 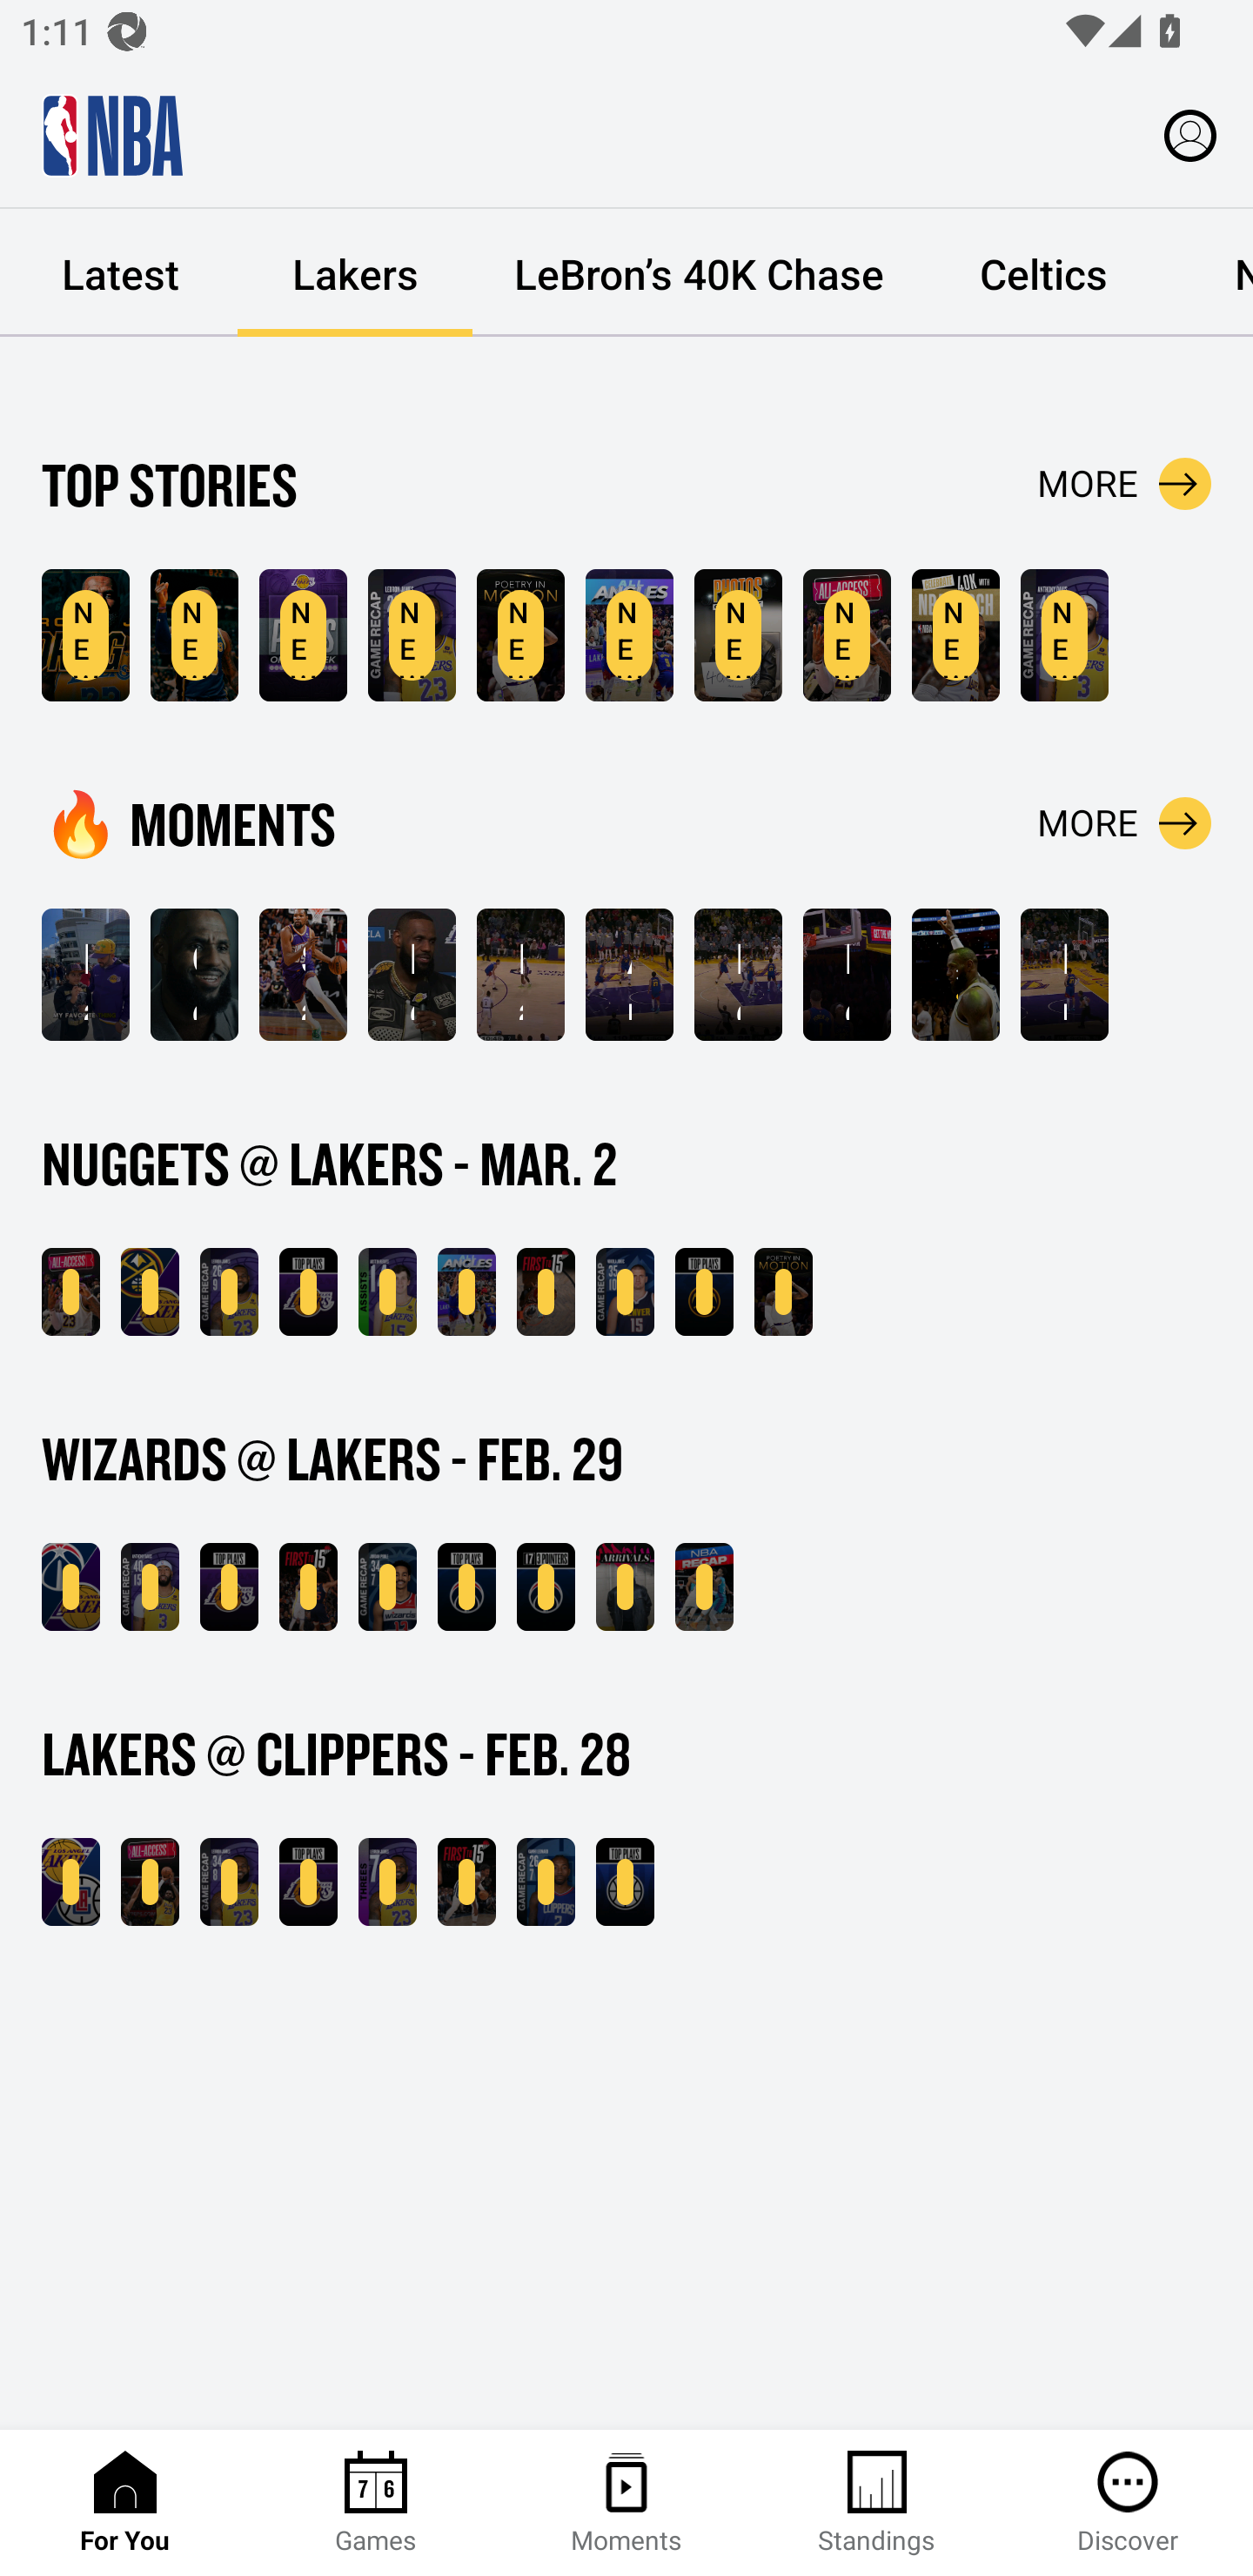 What do you see at coordinates (625, 1587) in the screenshot?
I see `Thursday Night's Arrivals 🔥 NEW` at bounding box center [625, 1587].